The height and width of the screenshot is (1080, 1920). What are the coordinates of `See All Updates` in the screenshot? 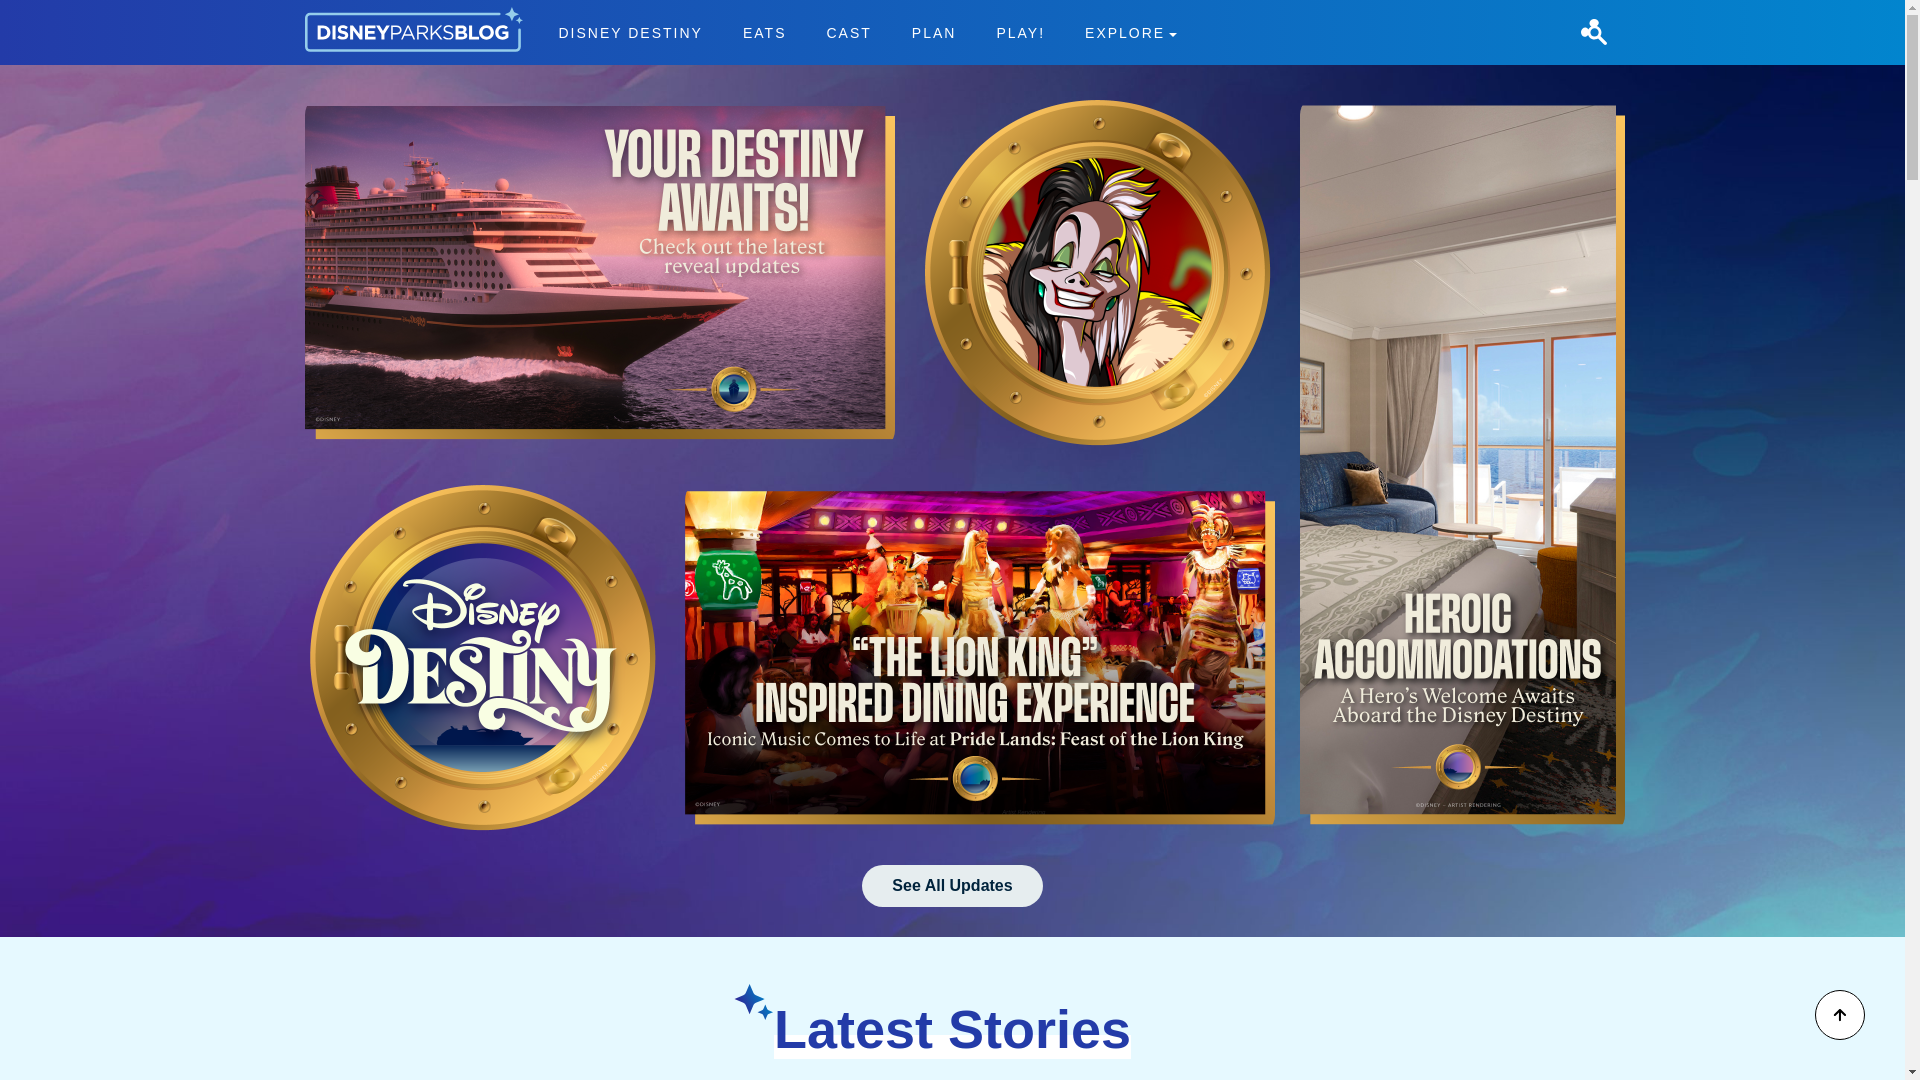 It's located at (1020, 32).